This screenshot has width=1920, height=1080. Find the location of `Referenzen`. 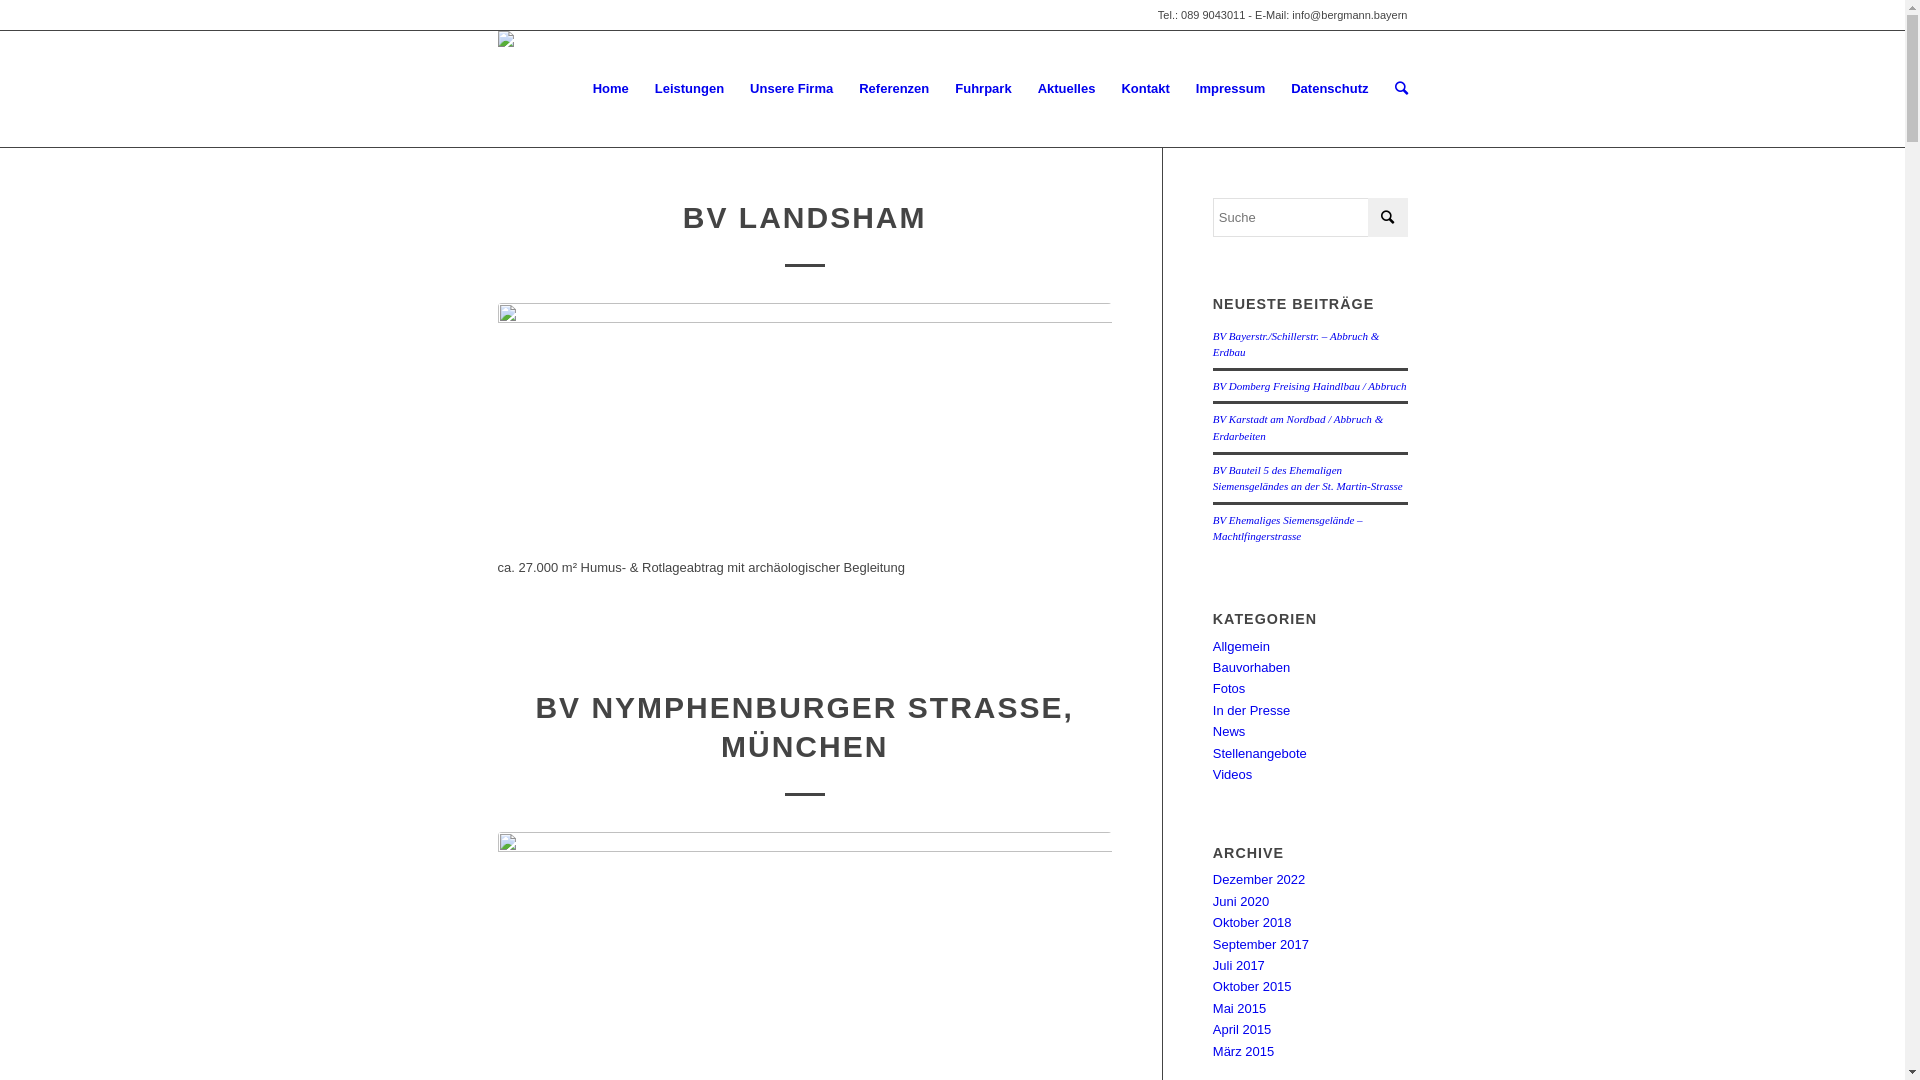

Referenzen is located at coordinates (894, 89).